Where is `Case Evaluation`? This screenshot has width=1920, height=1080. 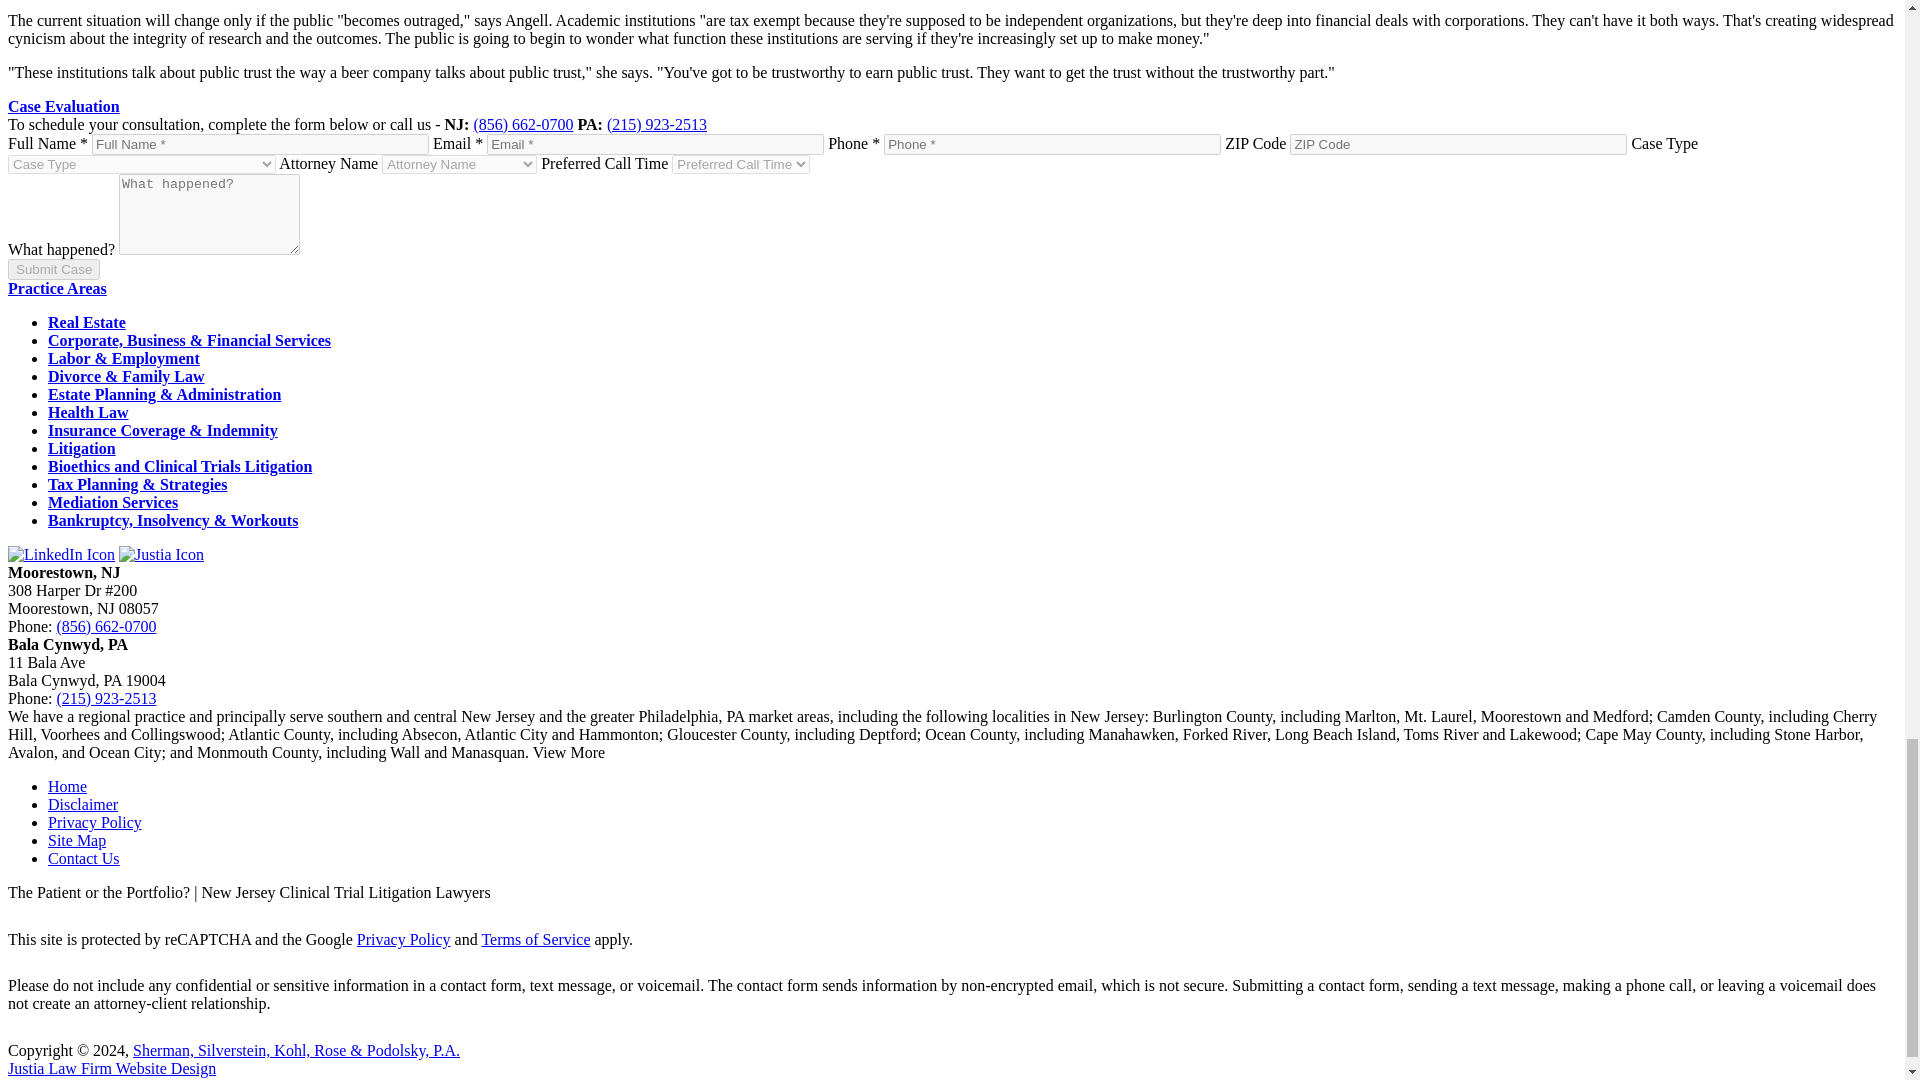
Case Evaluation is located at coordinates (63, 106).